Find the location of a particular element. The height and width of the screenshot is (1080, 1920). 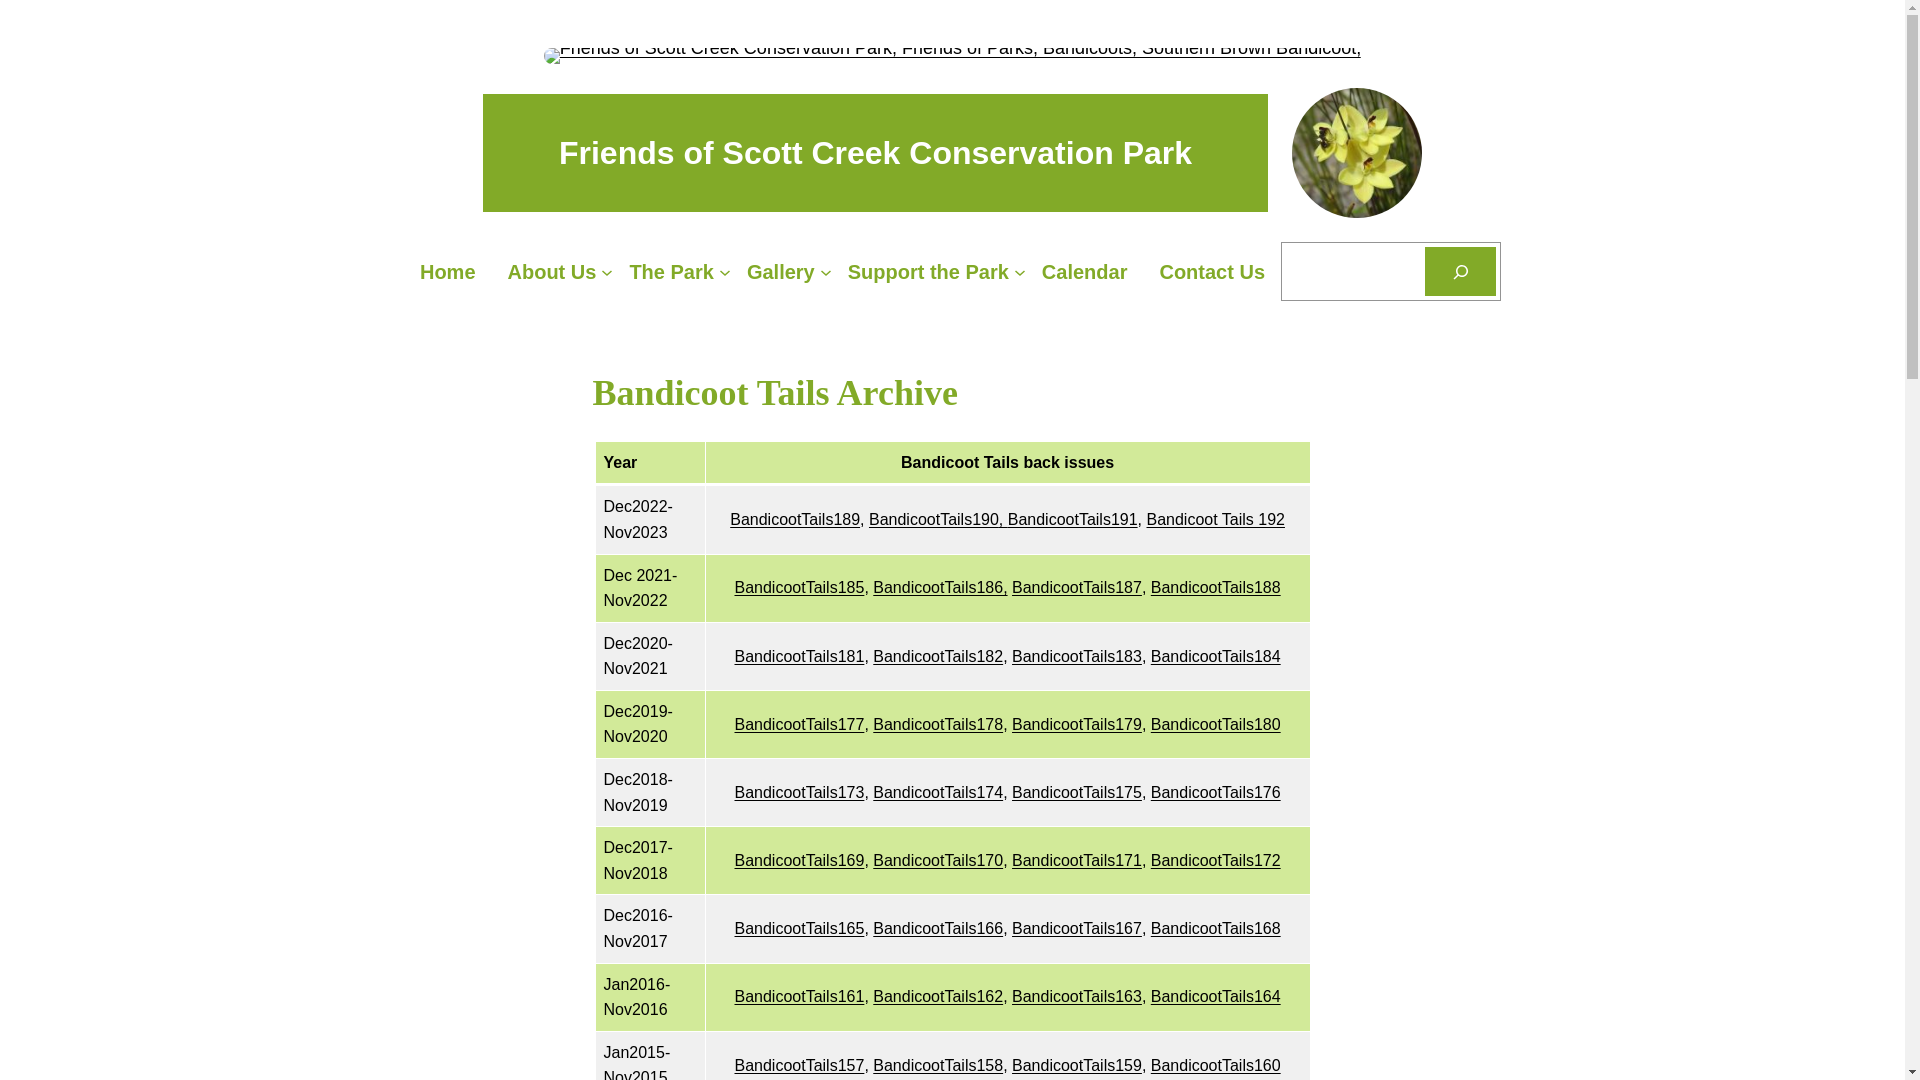

BandicootTails188 is located at coordinates (1216, 588).